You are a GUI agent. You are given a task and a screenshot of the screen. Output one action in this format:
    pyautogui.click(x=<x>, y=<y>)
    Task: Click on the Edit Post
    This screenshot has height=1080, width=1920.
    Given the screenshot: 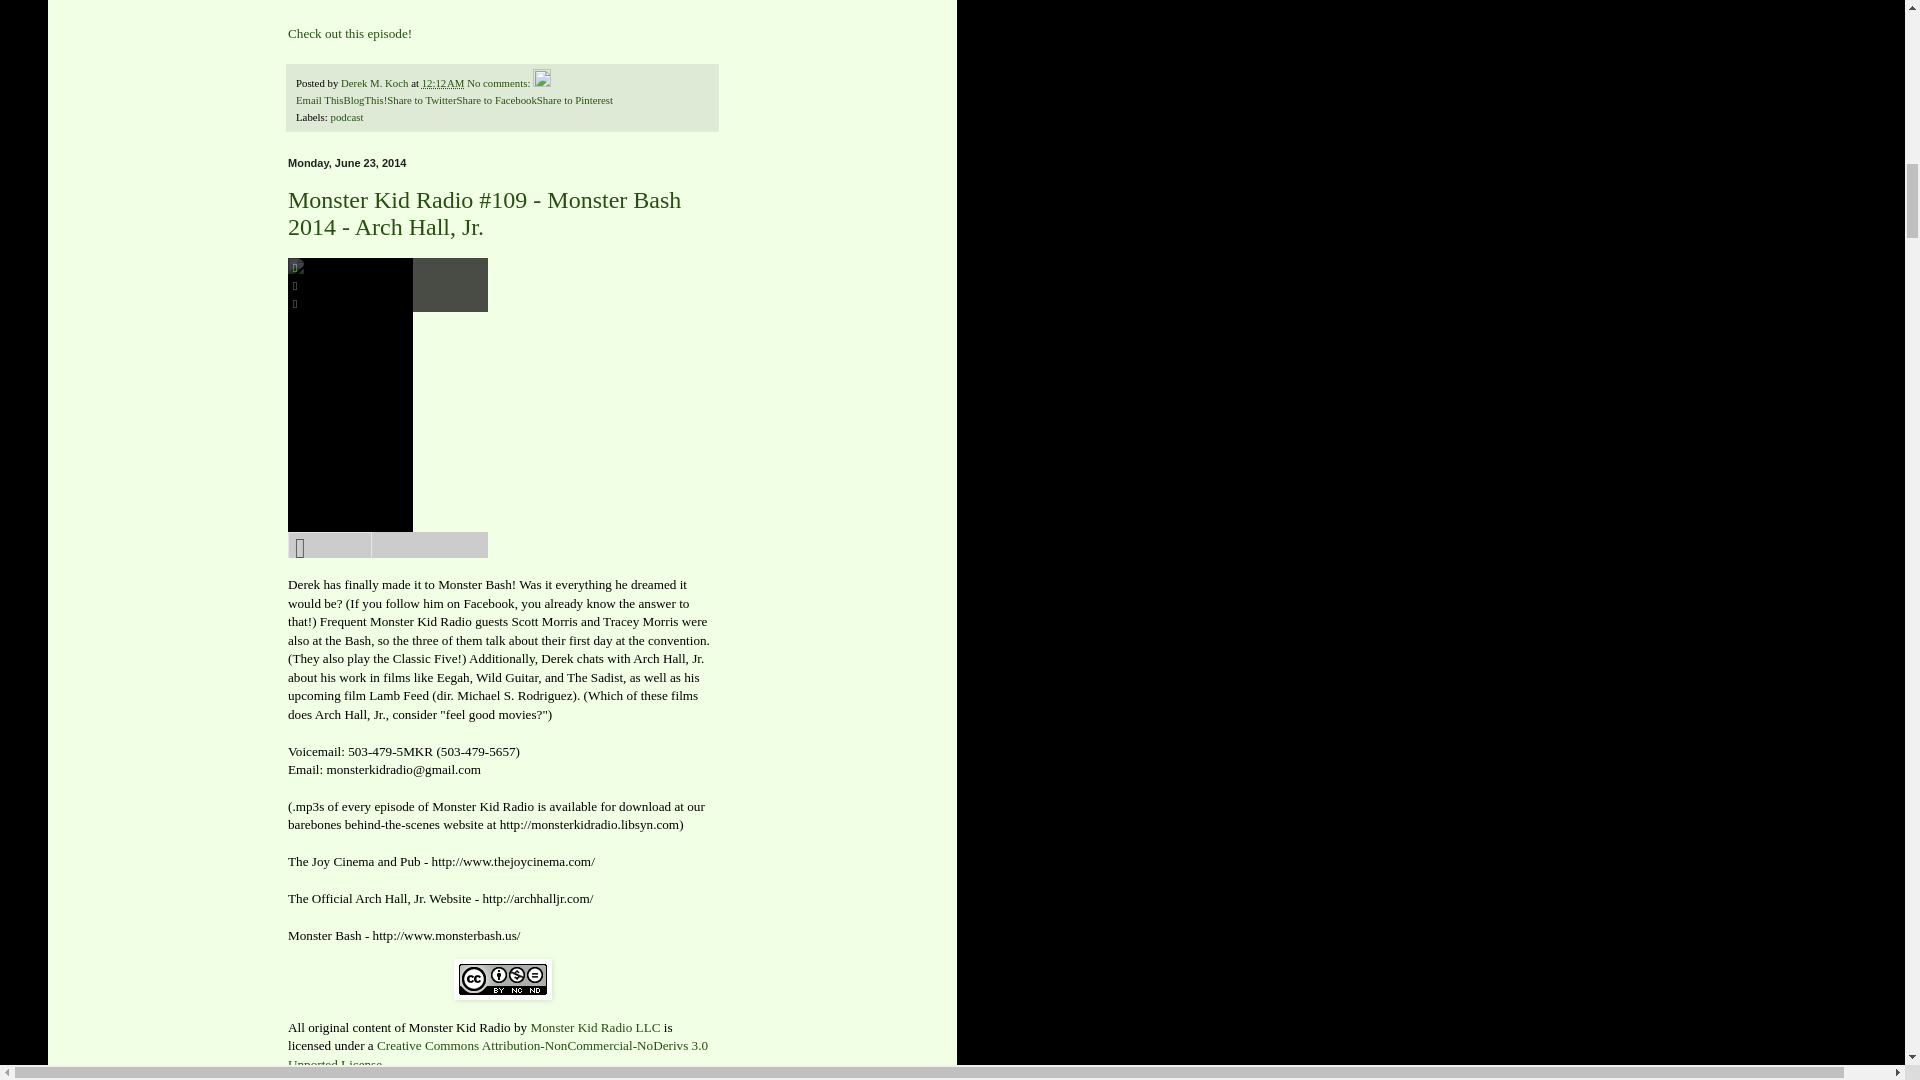 What is the action you would take?
    pyautogui.click(x=542, y=82)
    